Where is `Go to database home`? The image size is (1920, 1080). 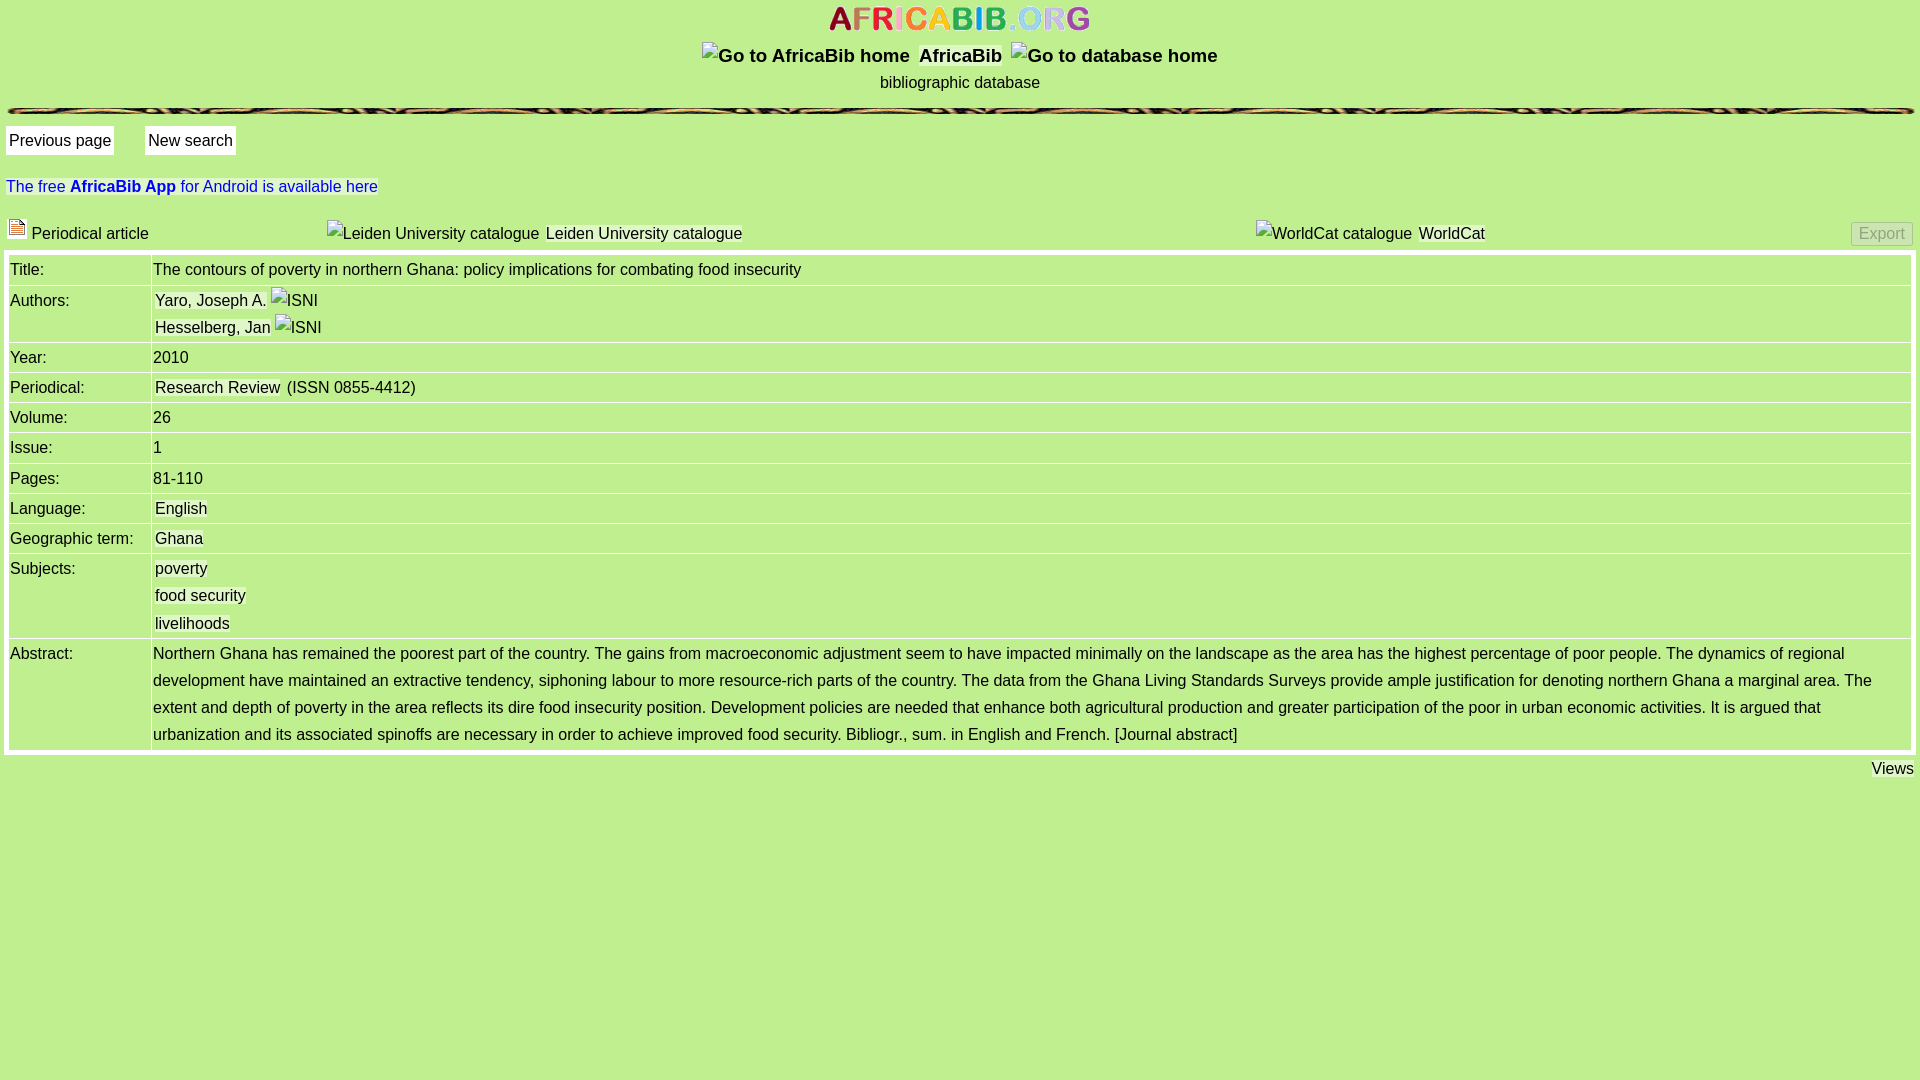
Go to database home is located at coordinates (1114, 56).